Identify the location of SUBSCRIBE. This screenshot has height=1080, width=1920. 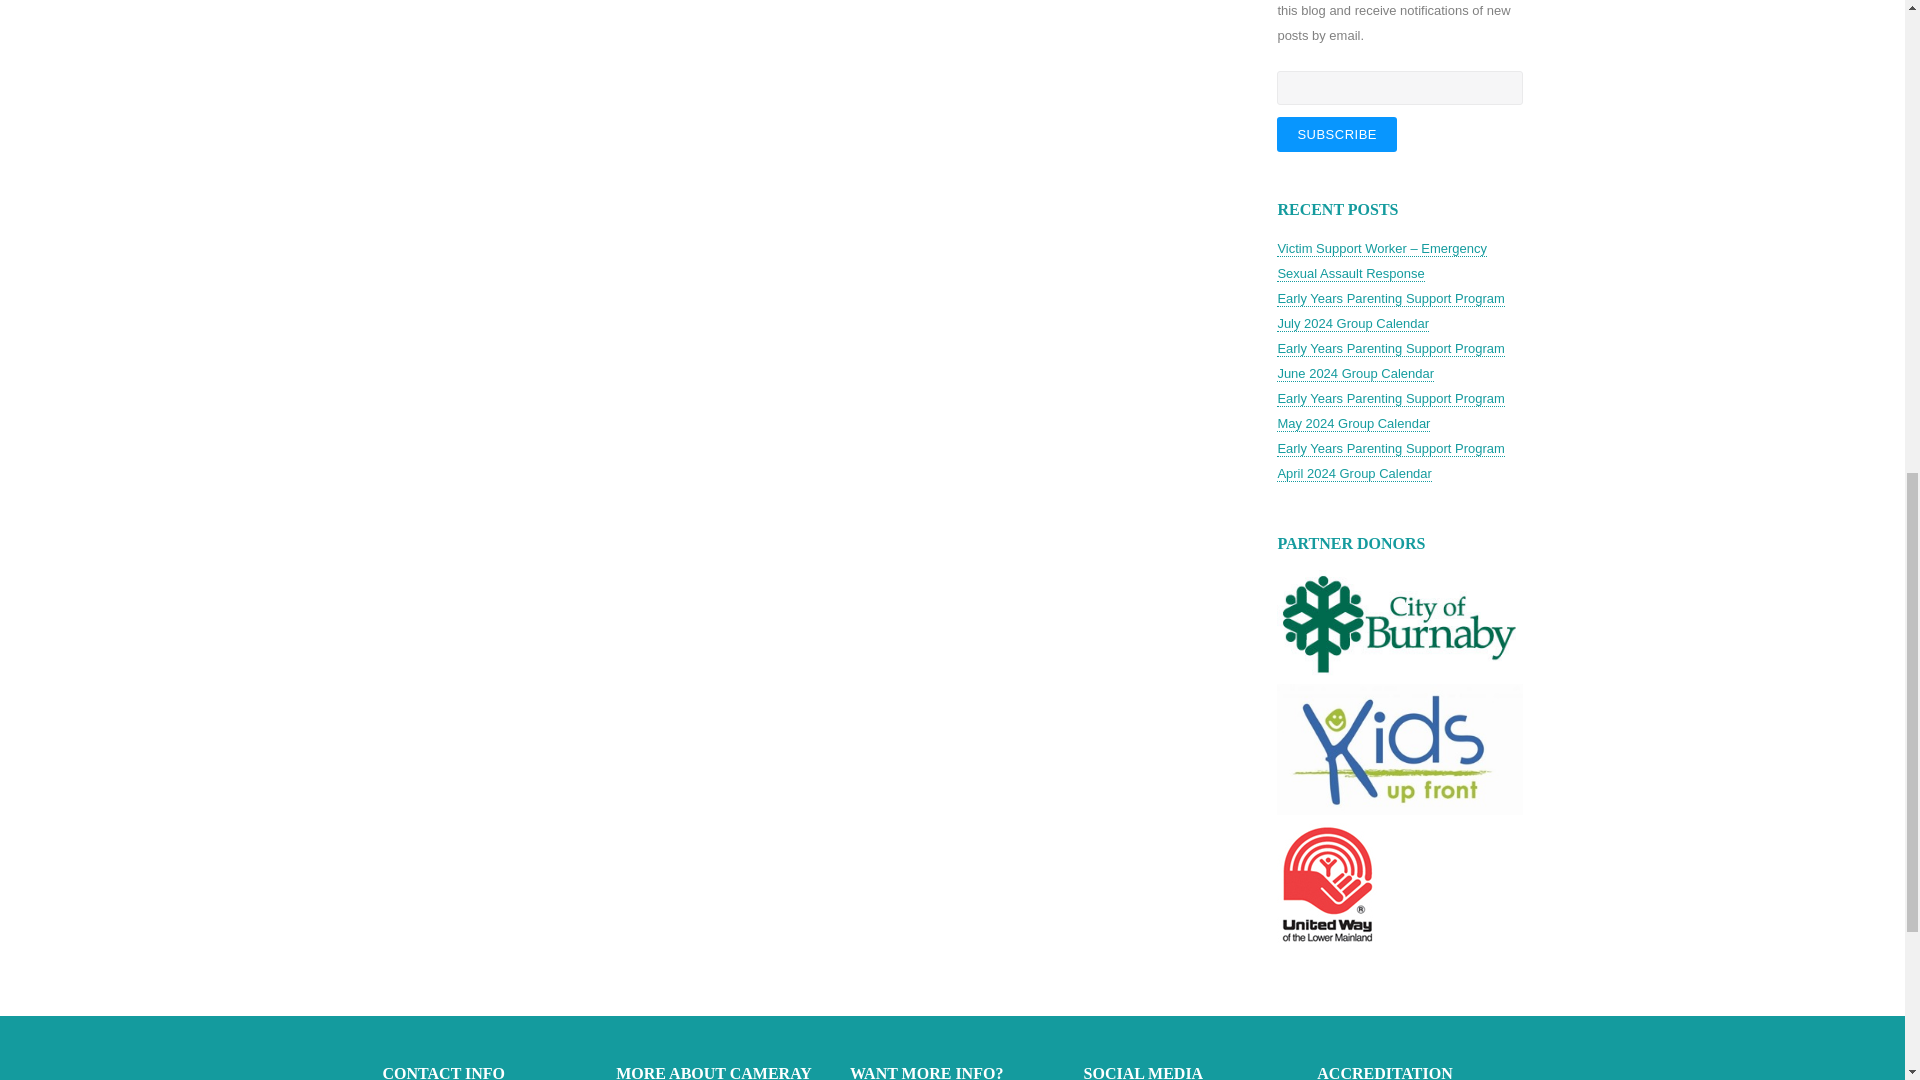
(1336, 134).